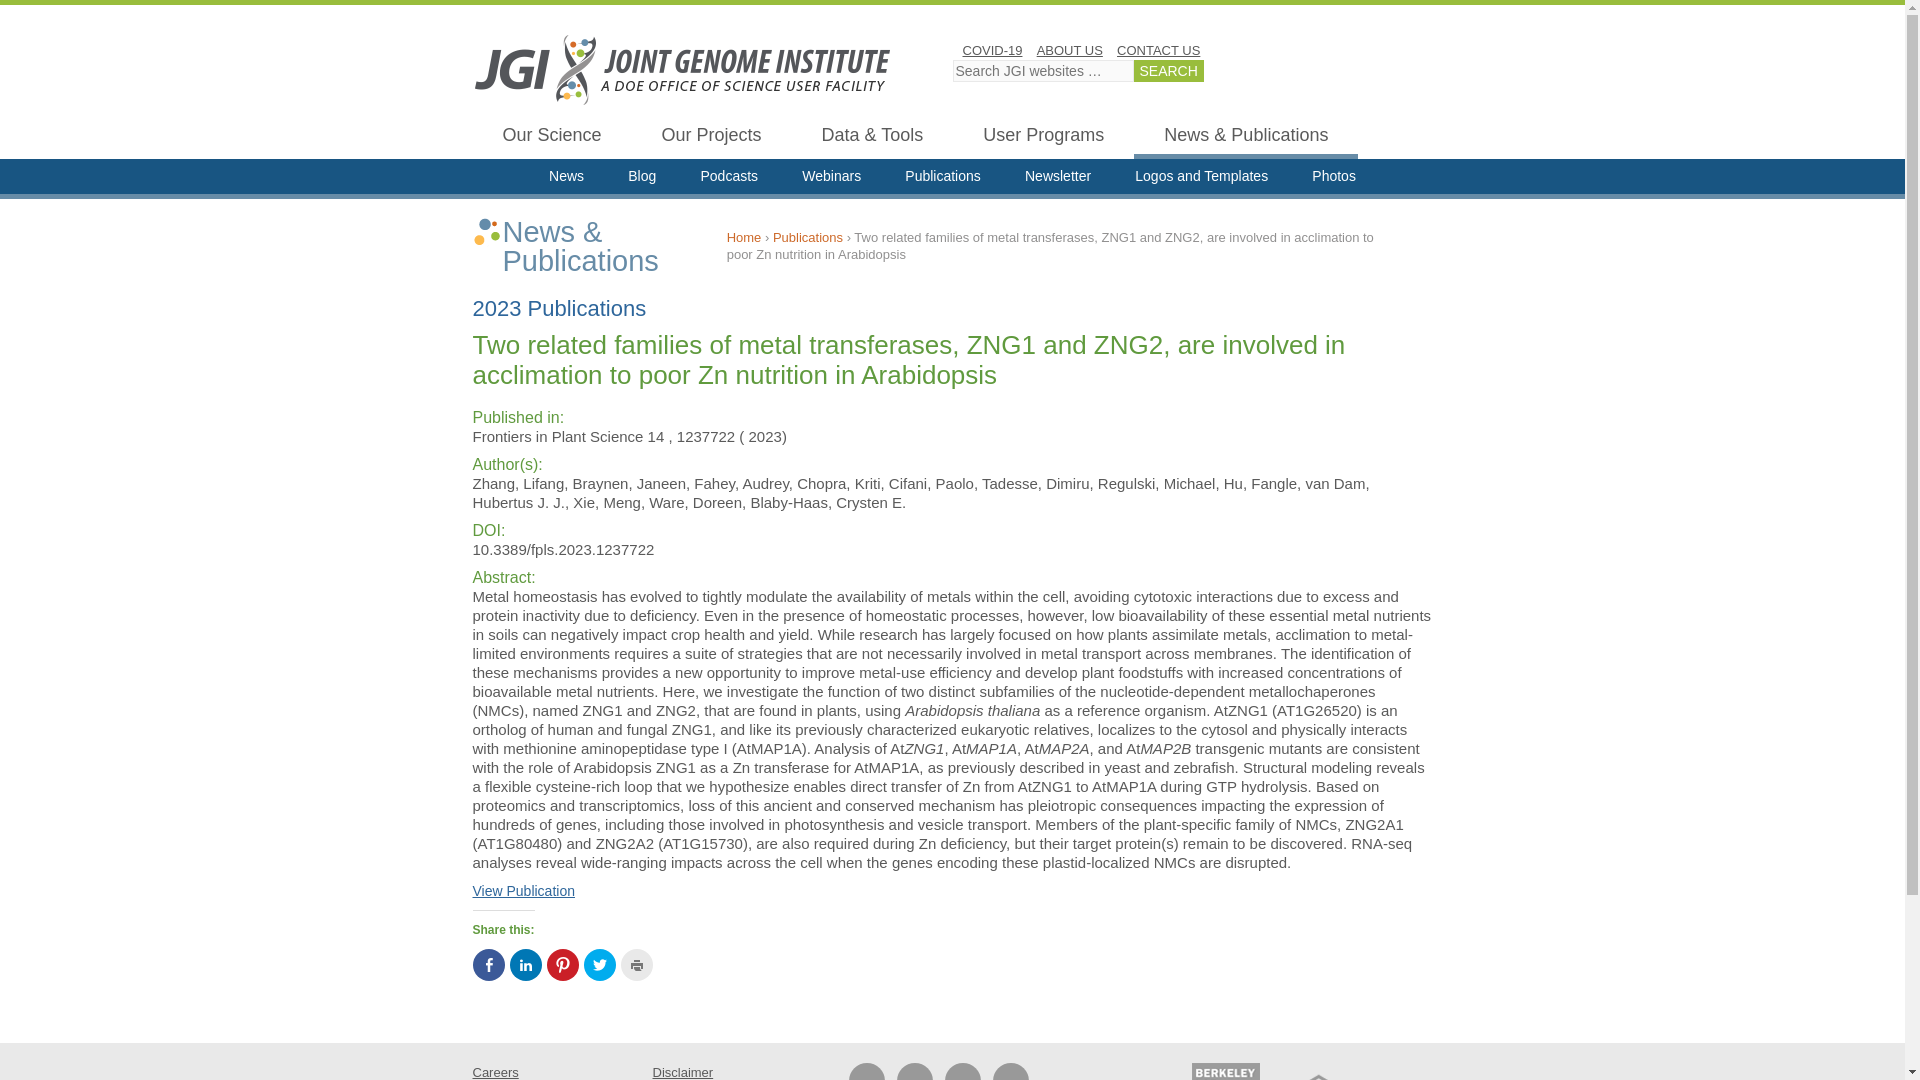  I want to click on Click to share on LinkedIn, so click(526, 964).